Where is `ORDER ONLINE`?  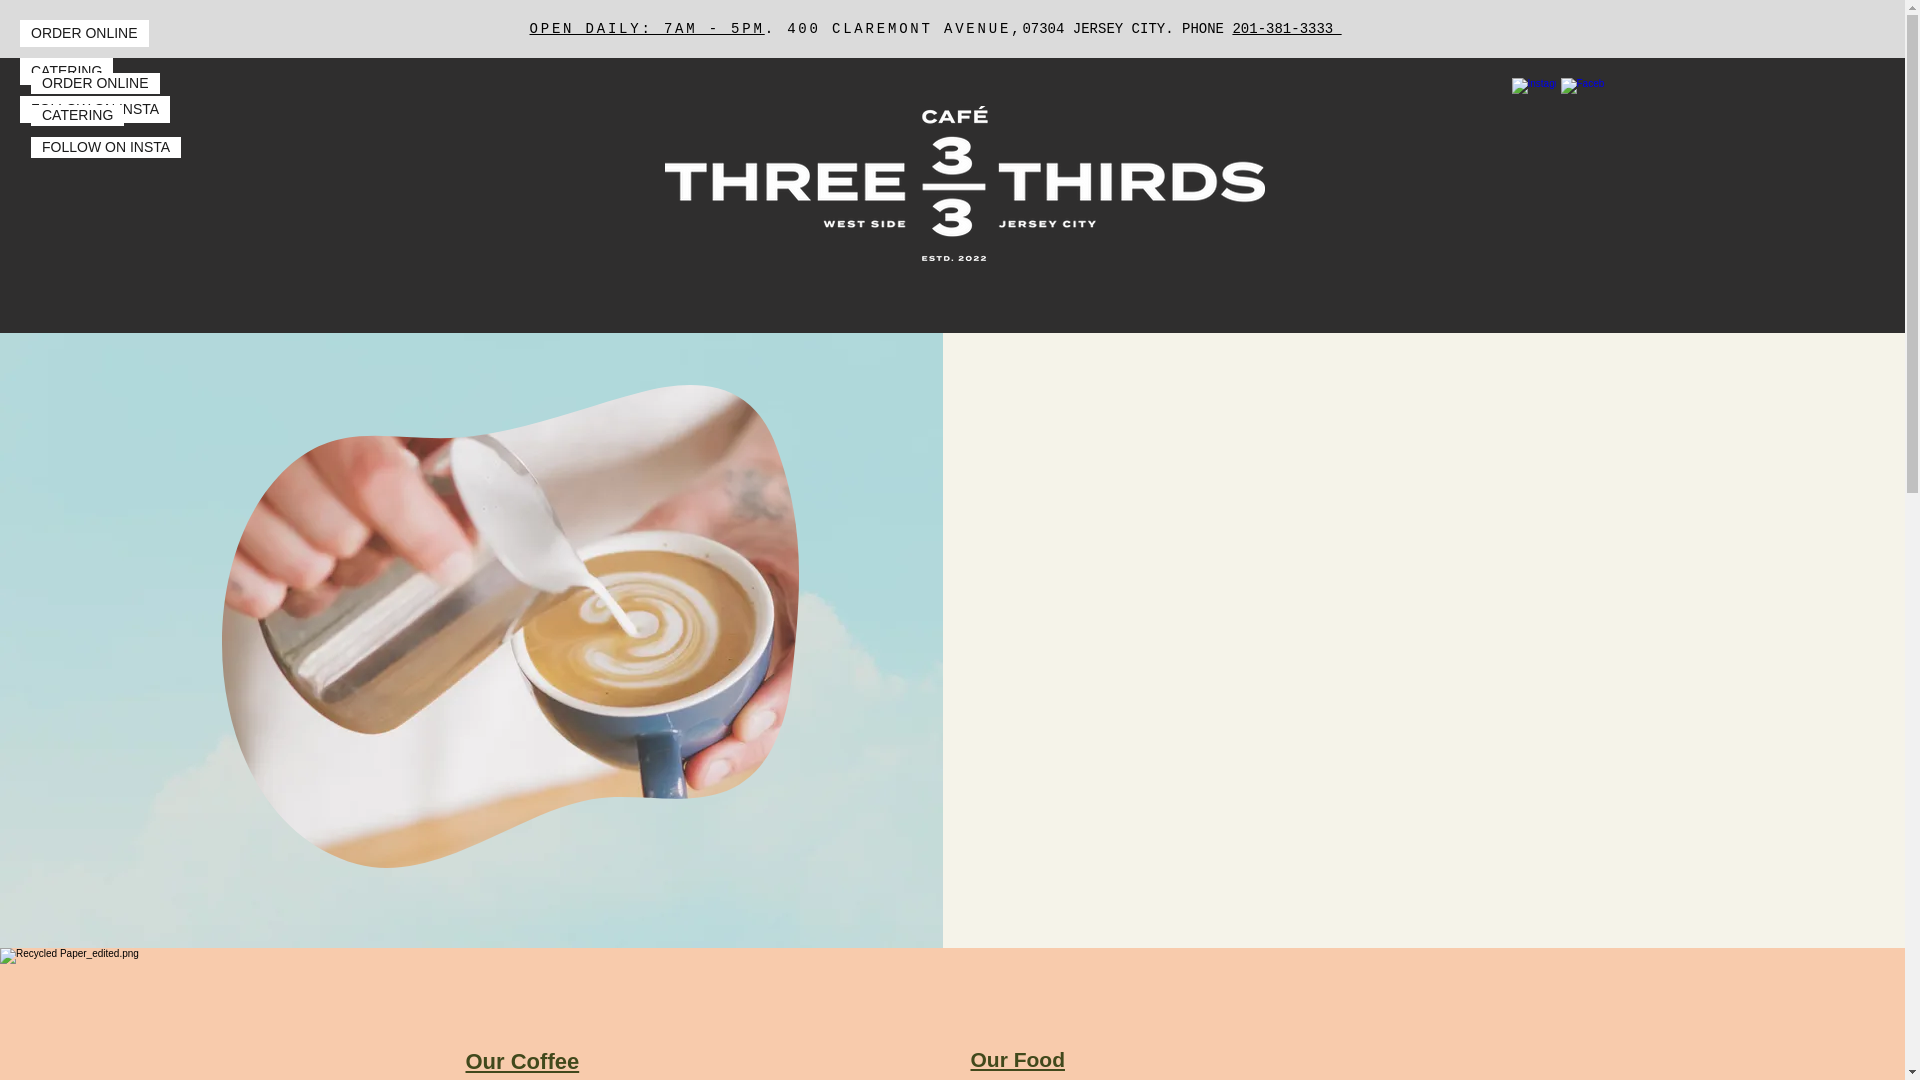 ORDER ONLINE is located at coordinates (84, 34).